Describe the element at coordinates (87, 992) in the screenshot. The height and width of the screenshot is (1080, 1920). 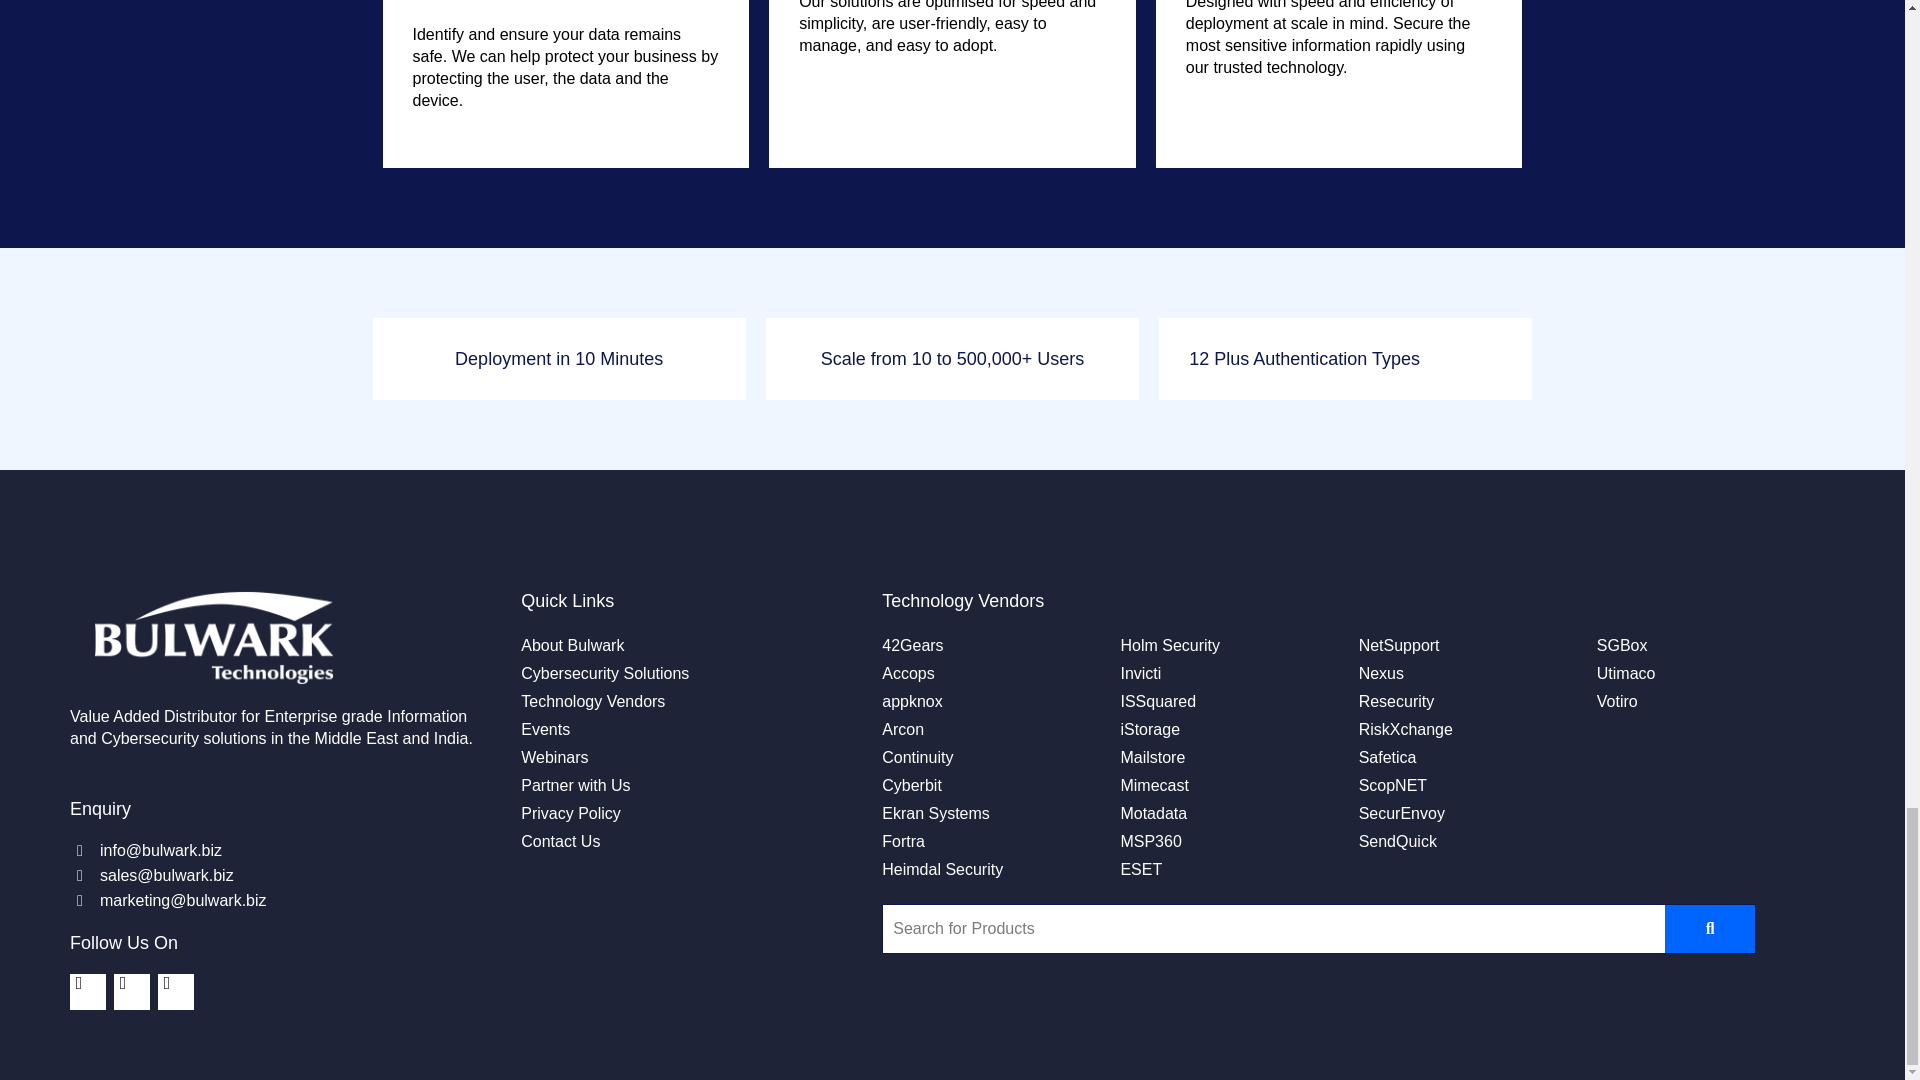
I see `Linkedin-in` at that location.